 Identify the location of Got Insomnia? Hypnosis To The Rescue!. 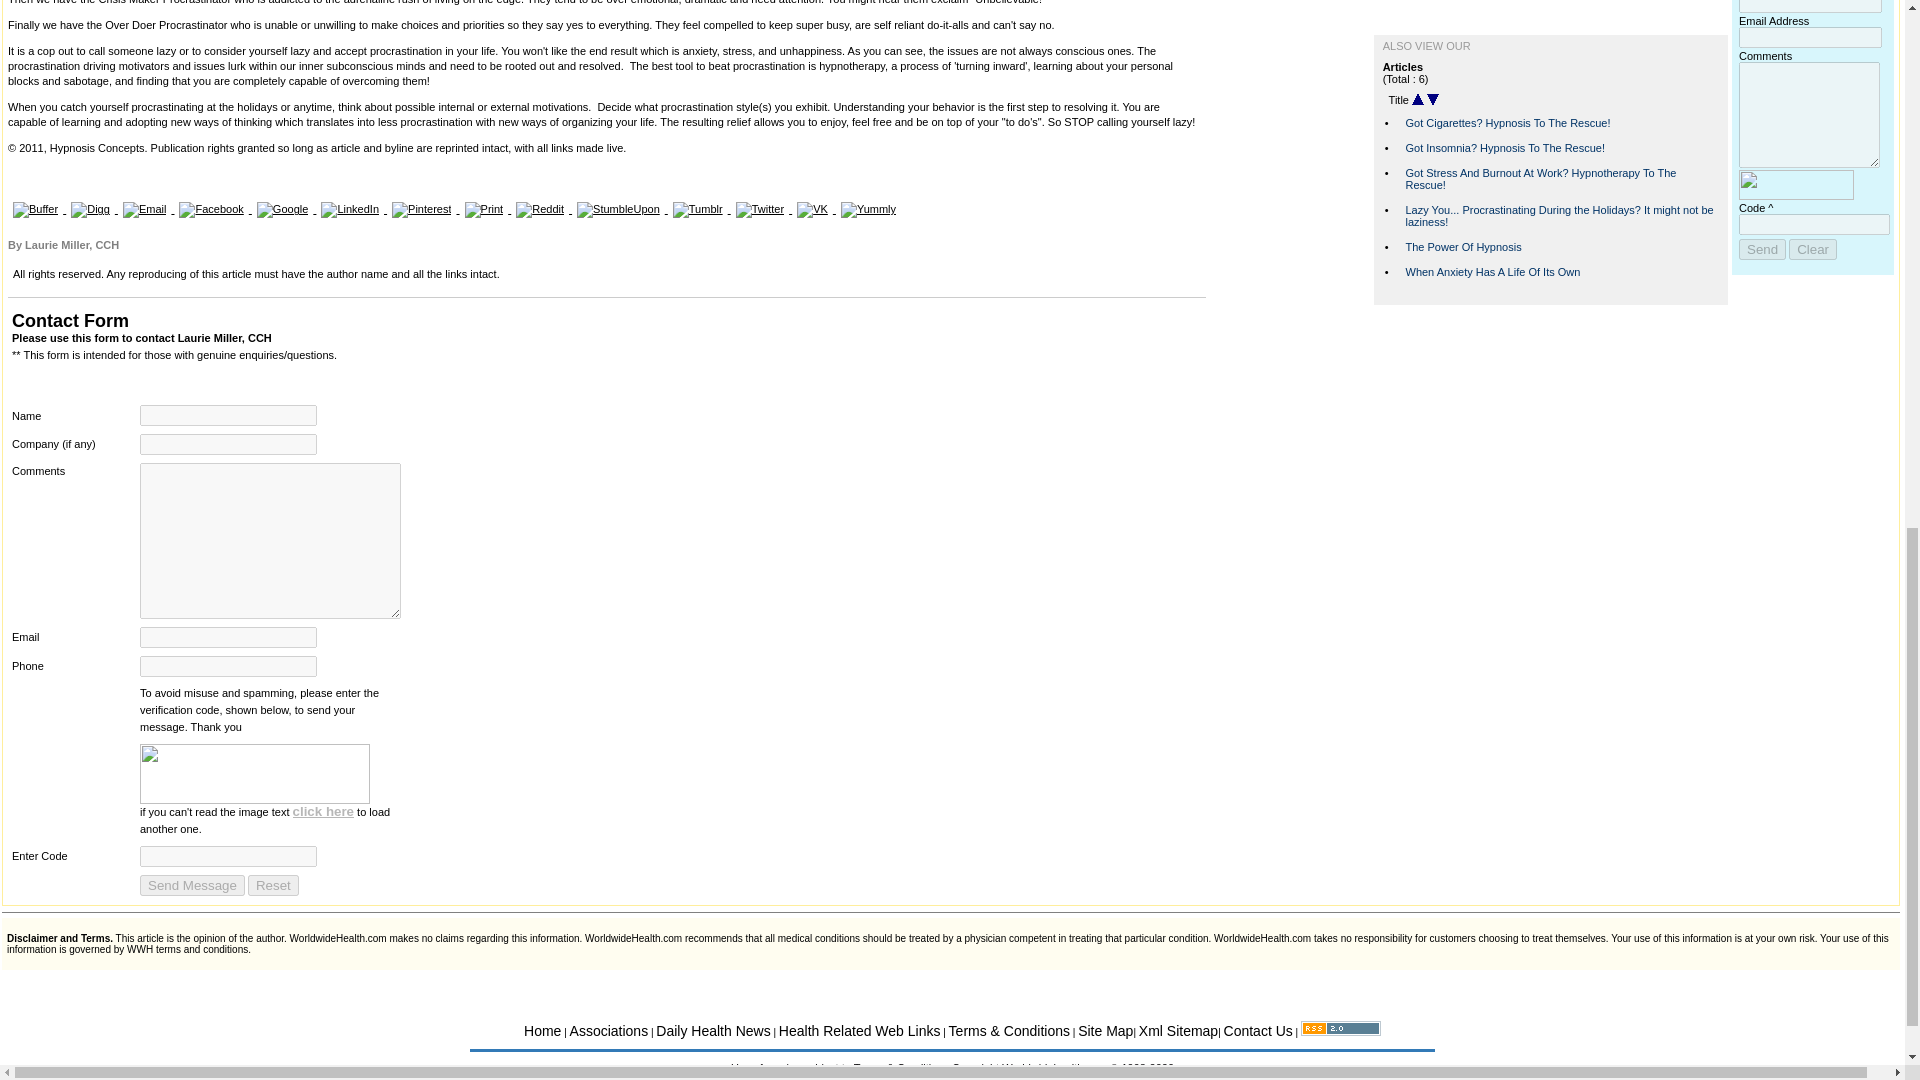
(1505, 148).